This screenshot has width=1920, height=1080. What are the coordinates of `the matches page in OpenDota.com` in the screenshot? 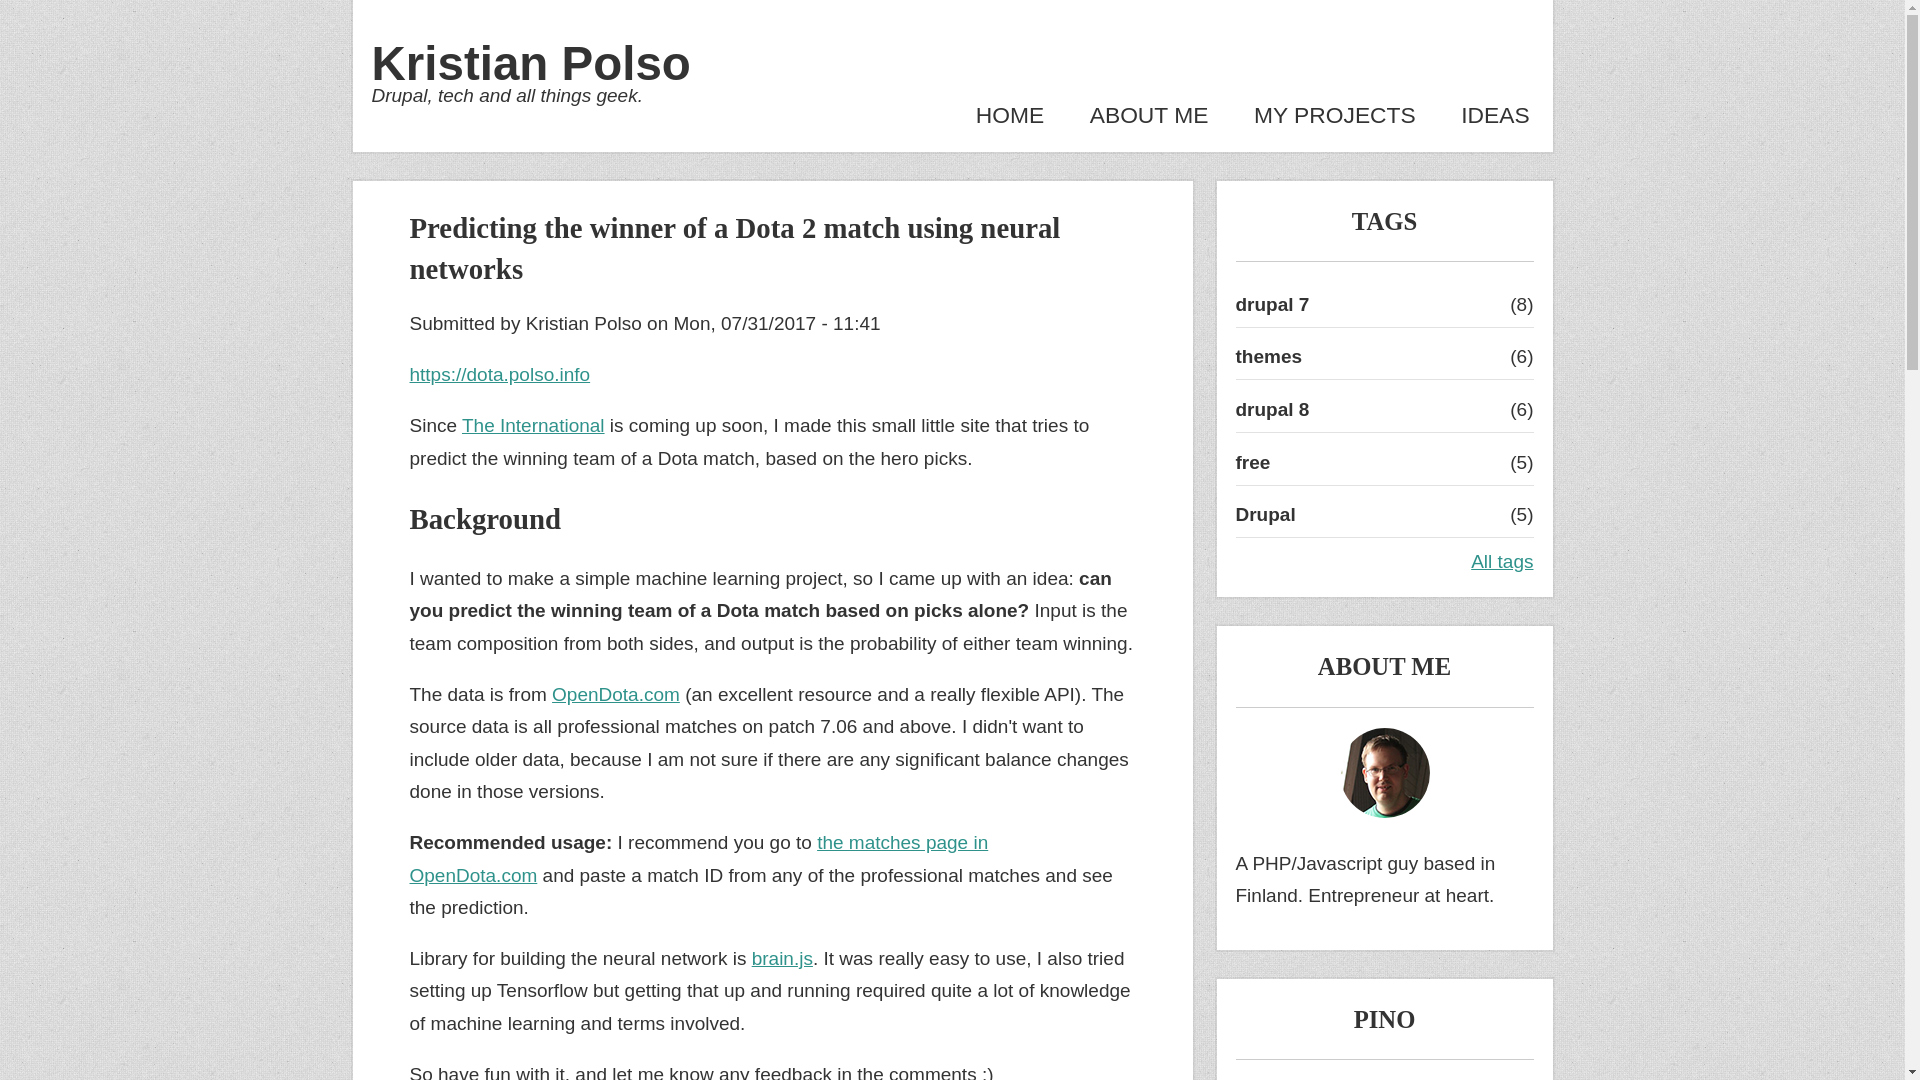 It's located at (699, 858).